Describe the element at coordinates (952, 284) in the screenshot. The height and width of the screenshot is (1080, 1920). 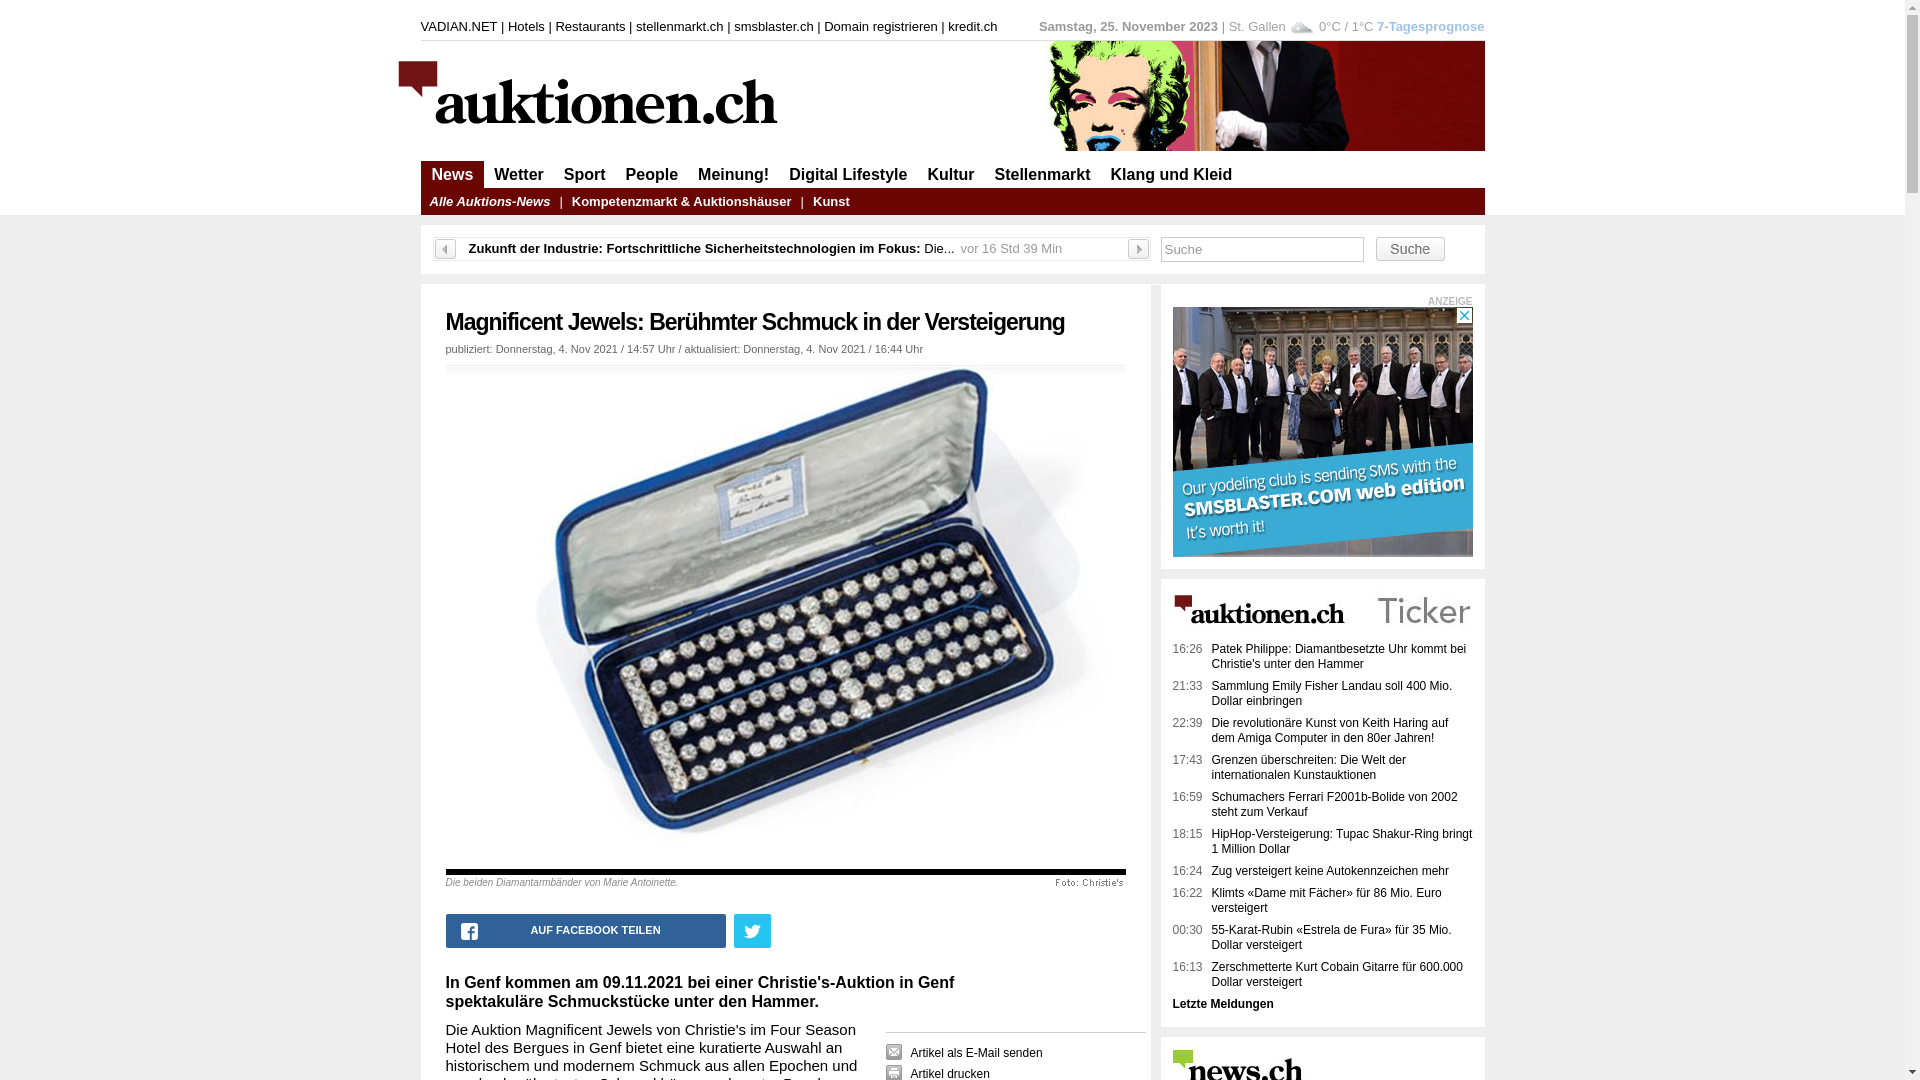
I see `3rd party ad content` at that location.